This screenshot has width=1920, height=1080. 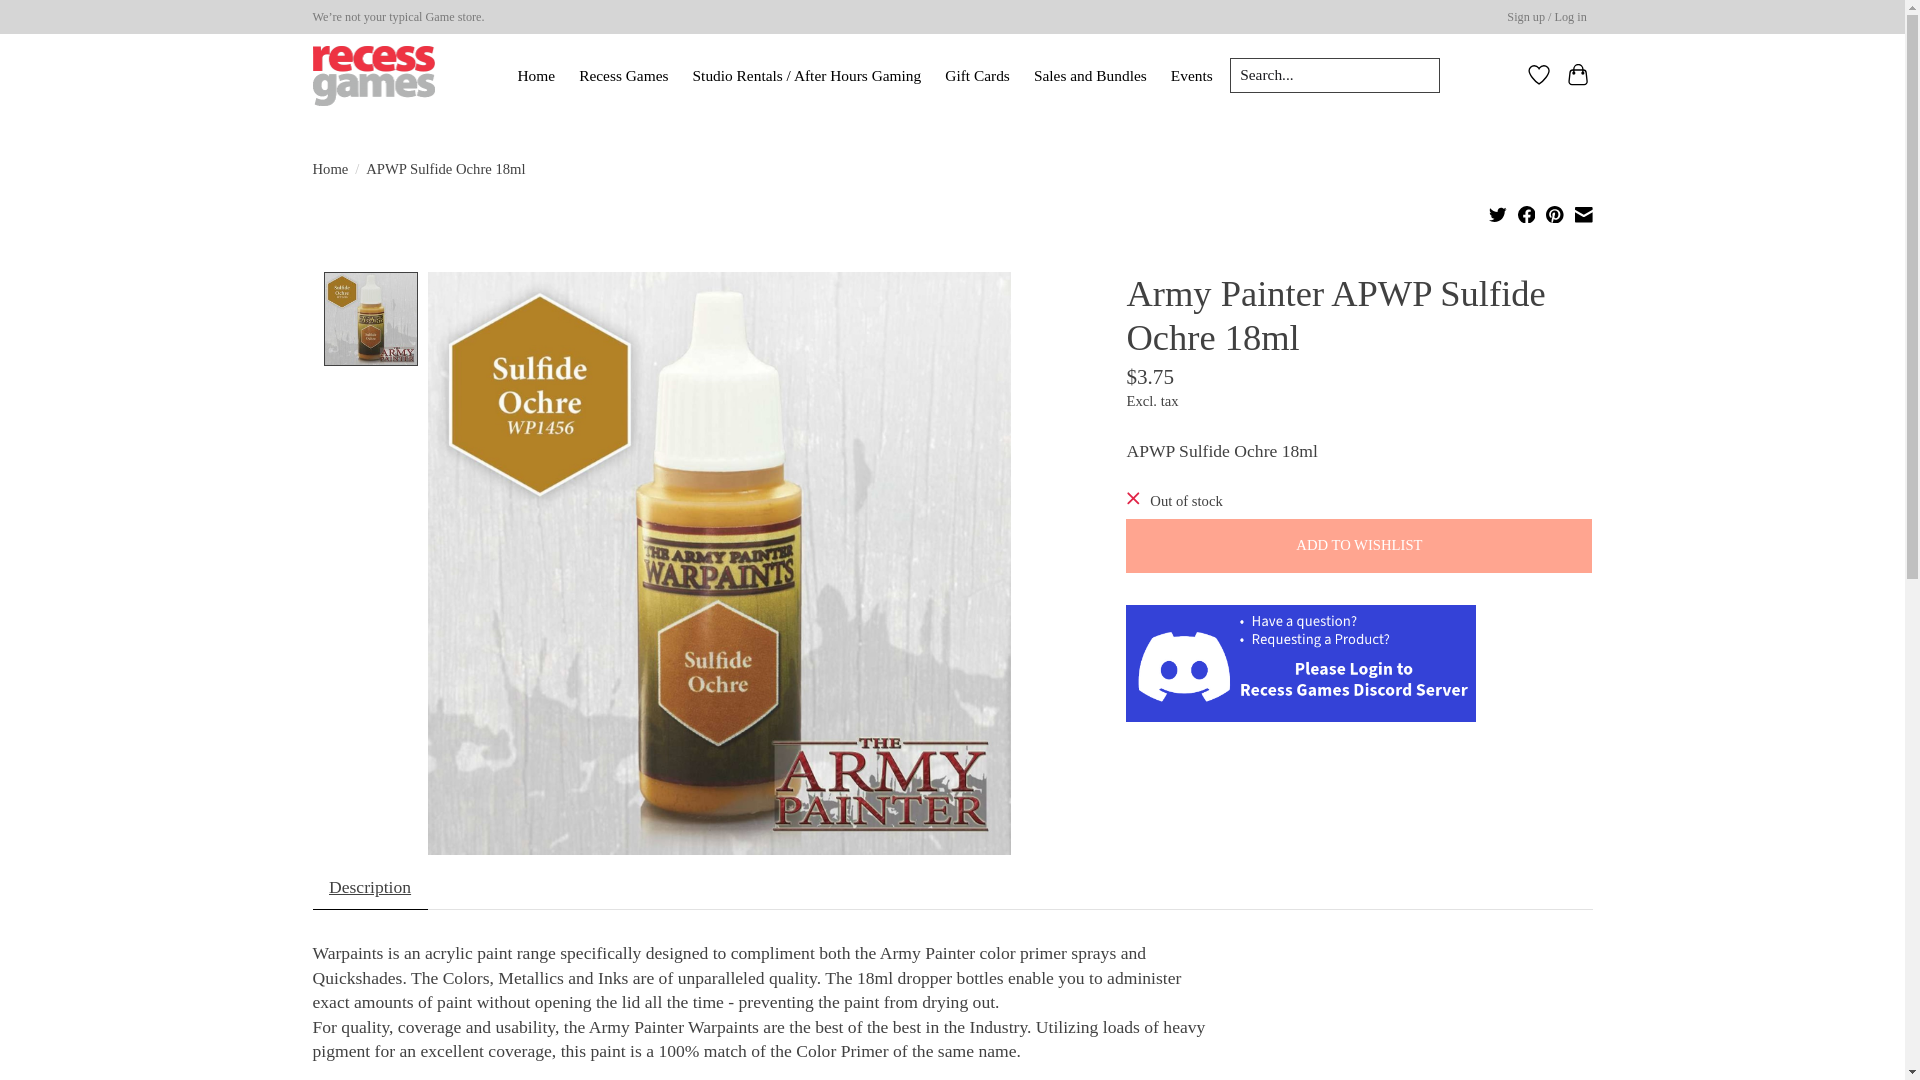 I want to click on Description, so click(x=368, y=888).